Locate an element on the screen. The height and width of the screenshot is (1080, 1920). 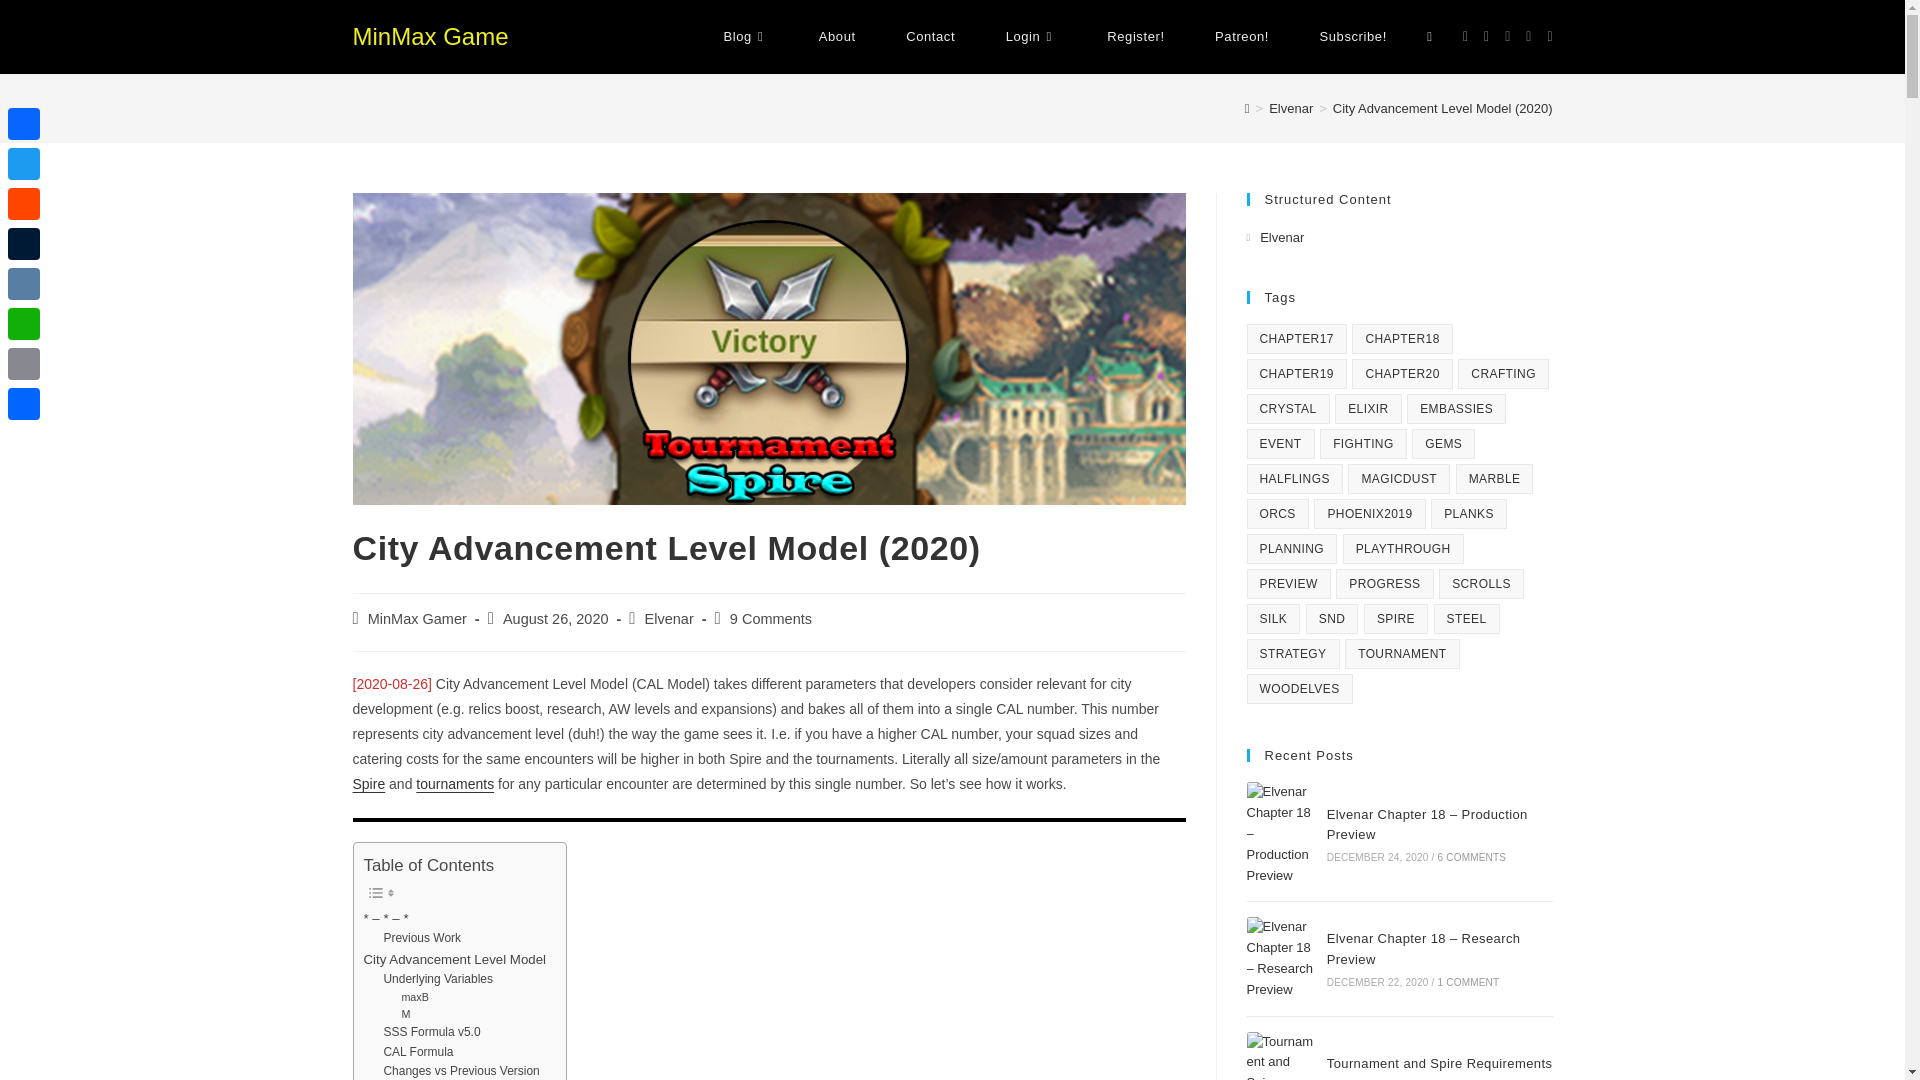
Patreon! is located at coordinates (1242, 37).